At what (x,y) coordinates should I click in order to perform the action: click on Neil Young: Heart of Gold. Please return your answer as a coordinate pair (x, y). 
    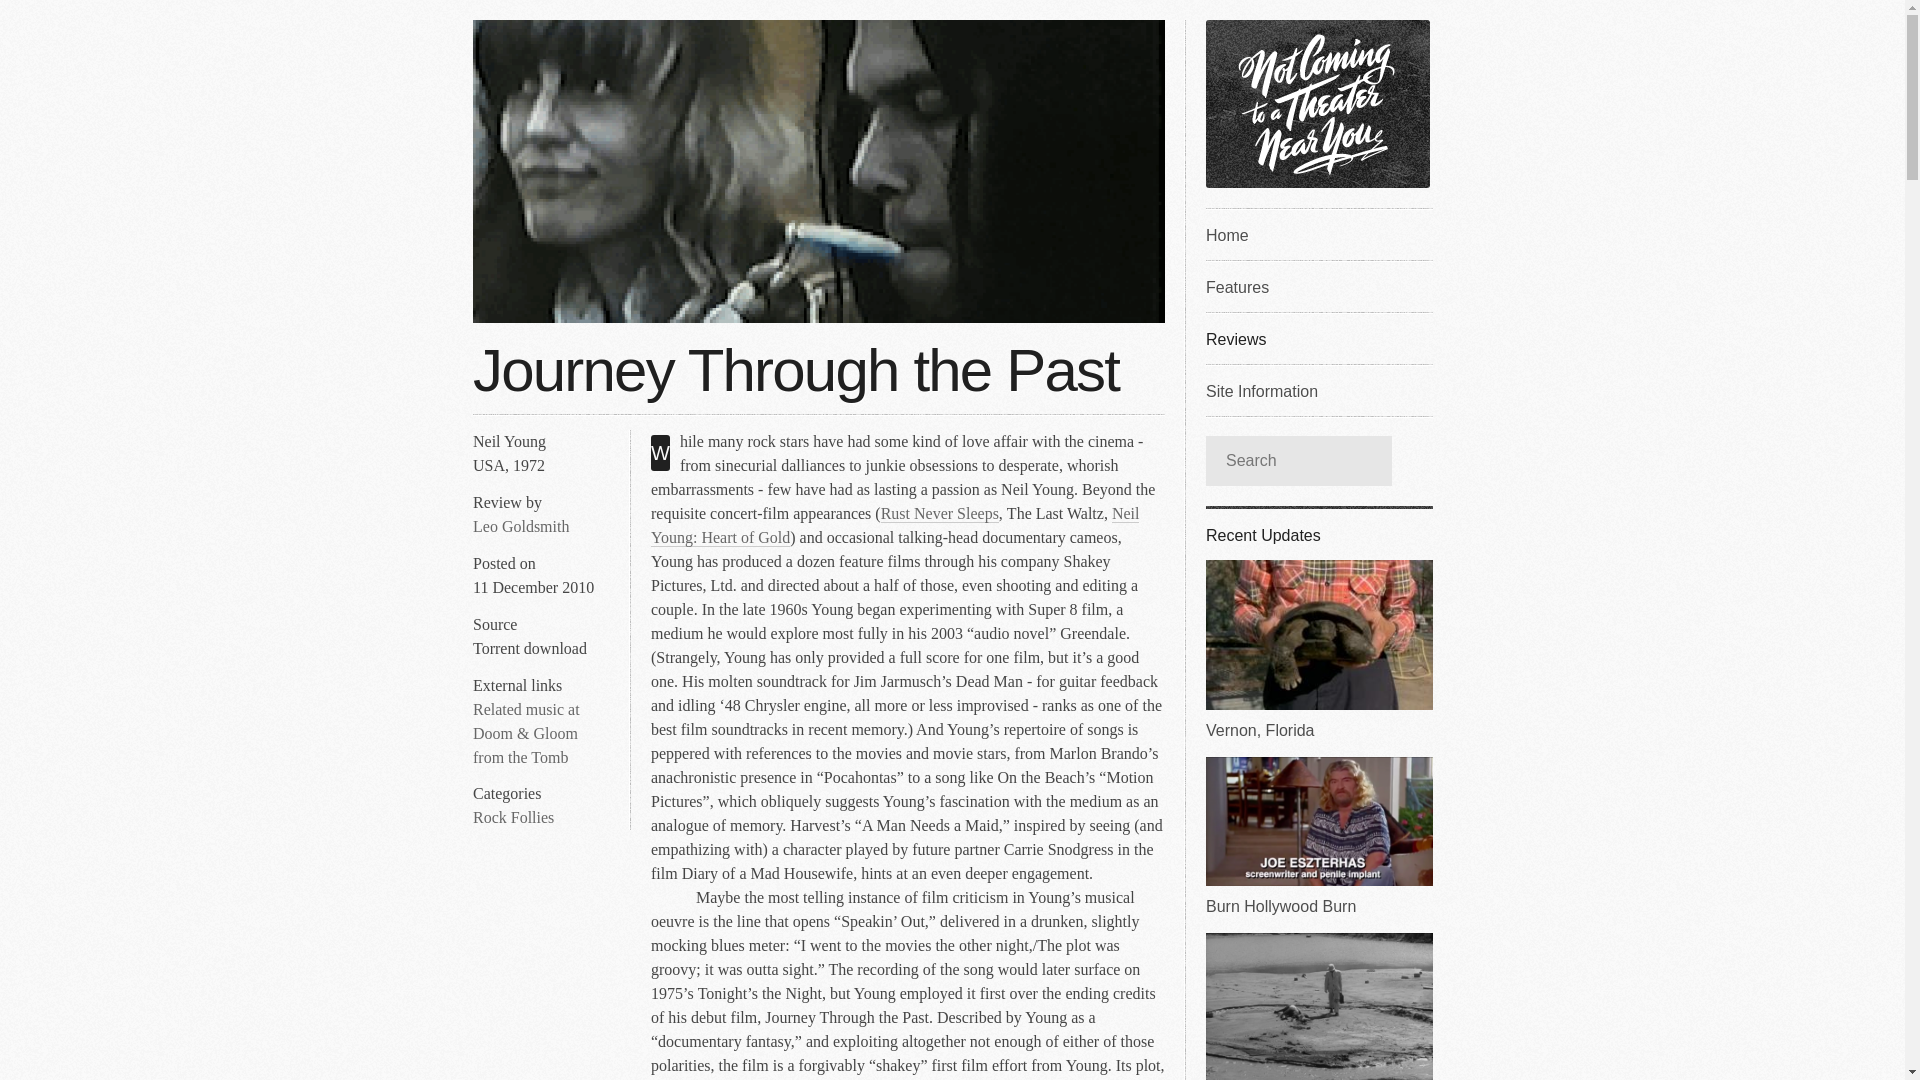
    Looking at the image, I should click on (894, 526).